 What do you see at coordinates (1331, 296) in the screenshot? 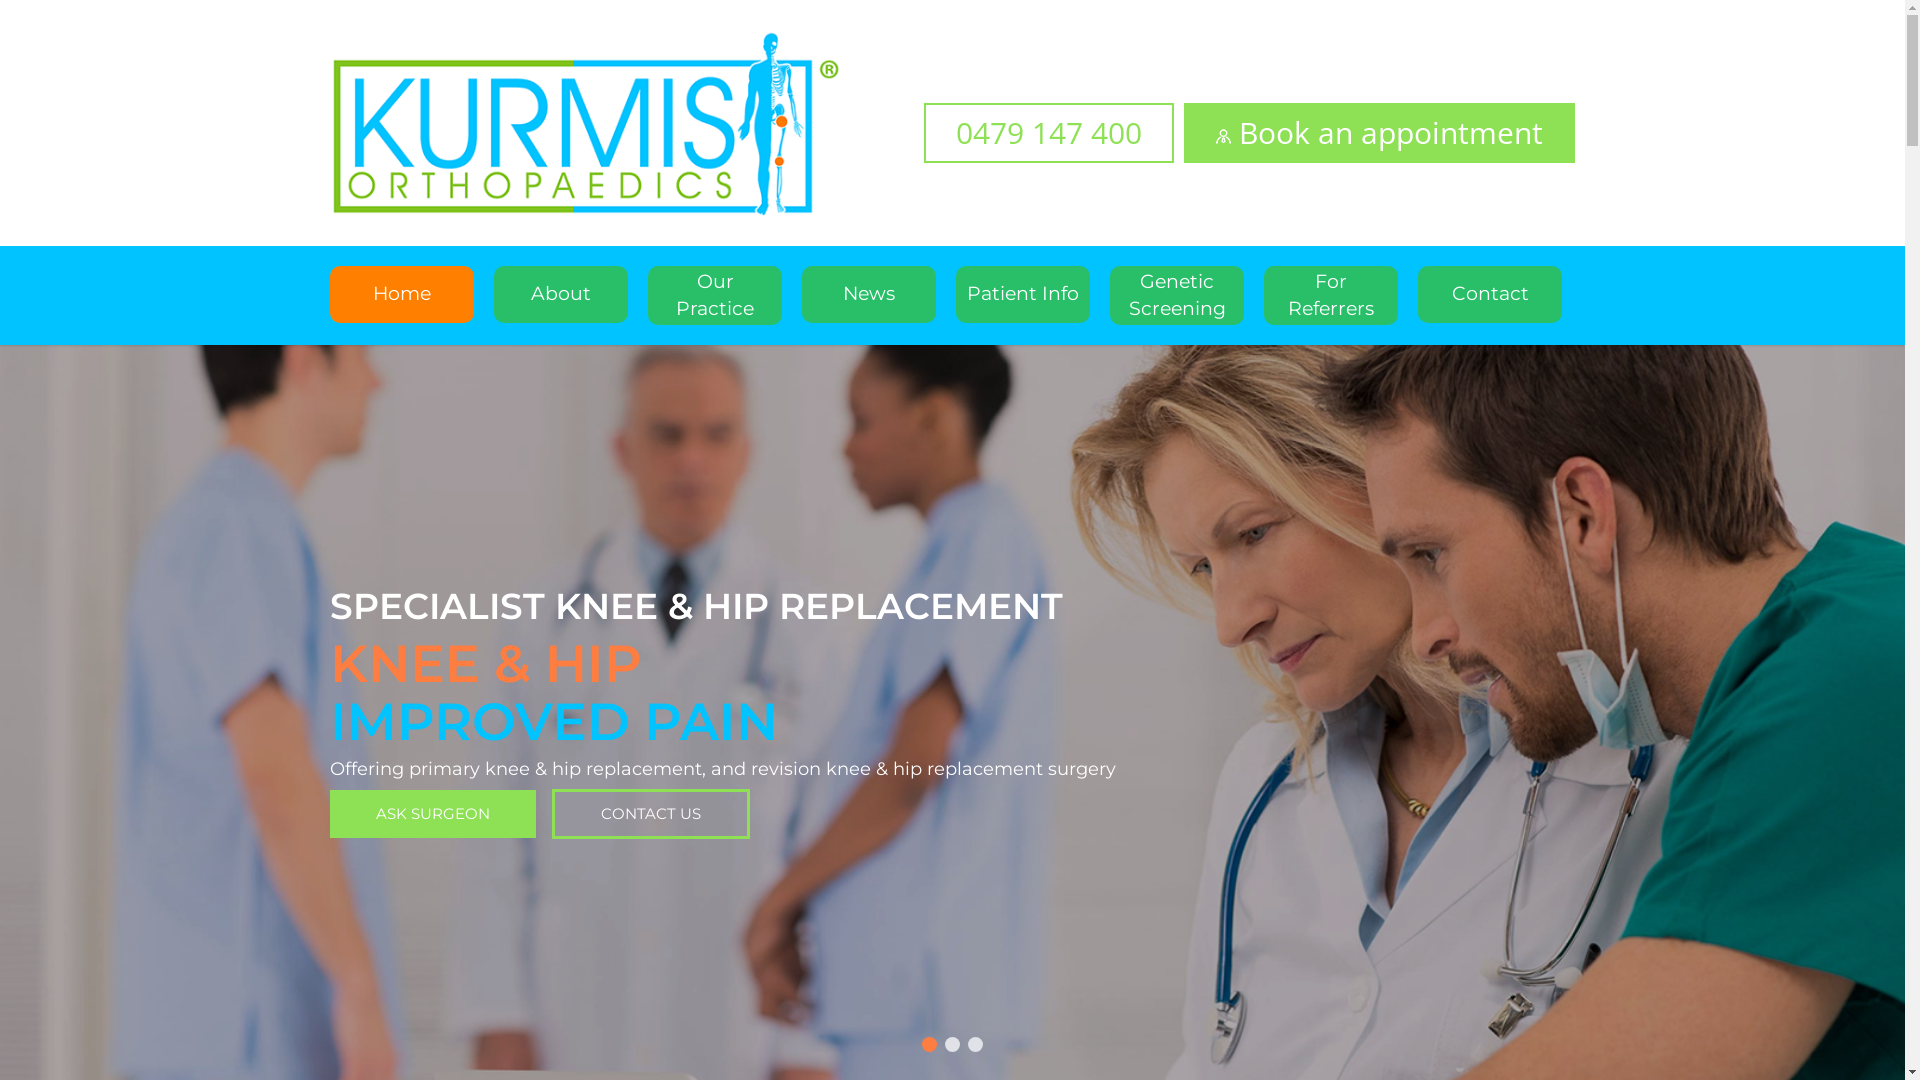
I see `For Referrers` at bounding box center [1331, 296].